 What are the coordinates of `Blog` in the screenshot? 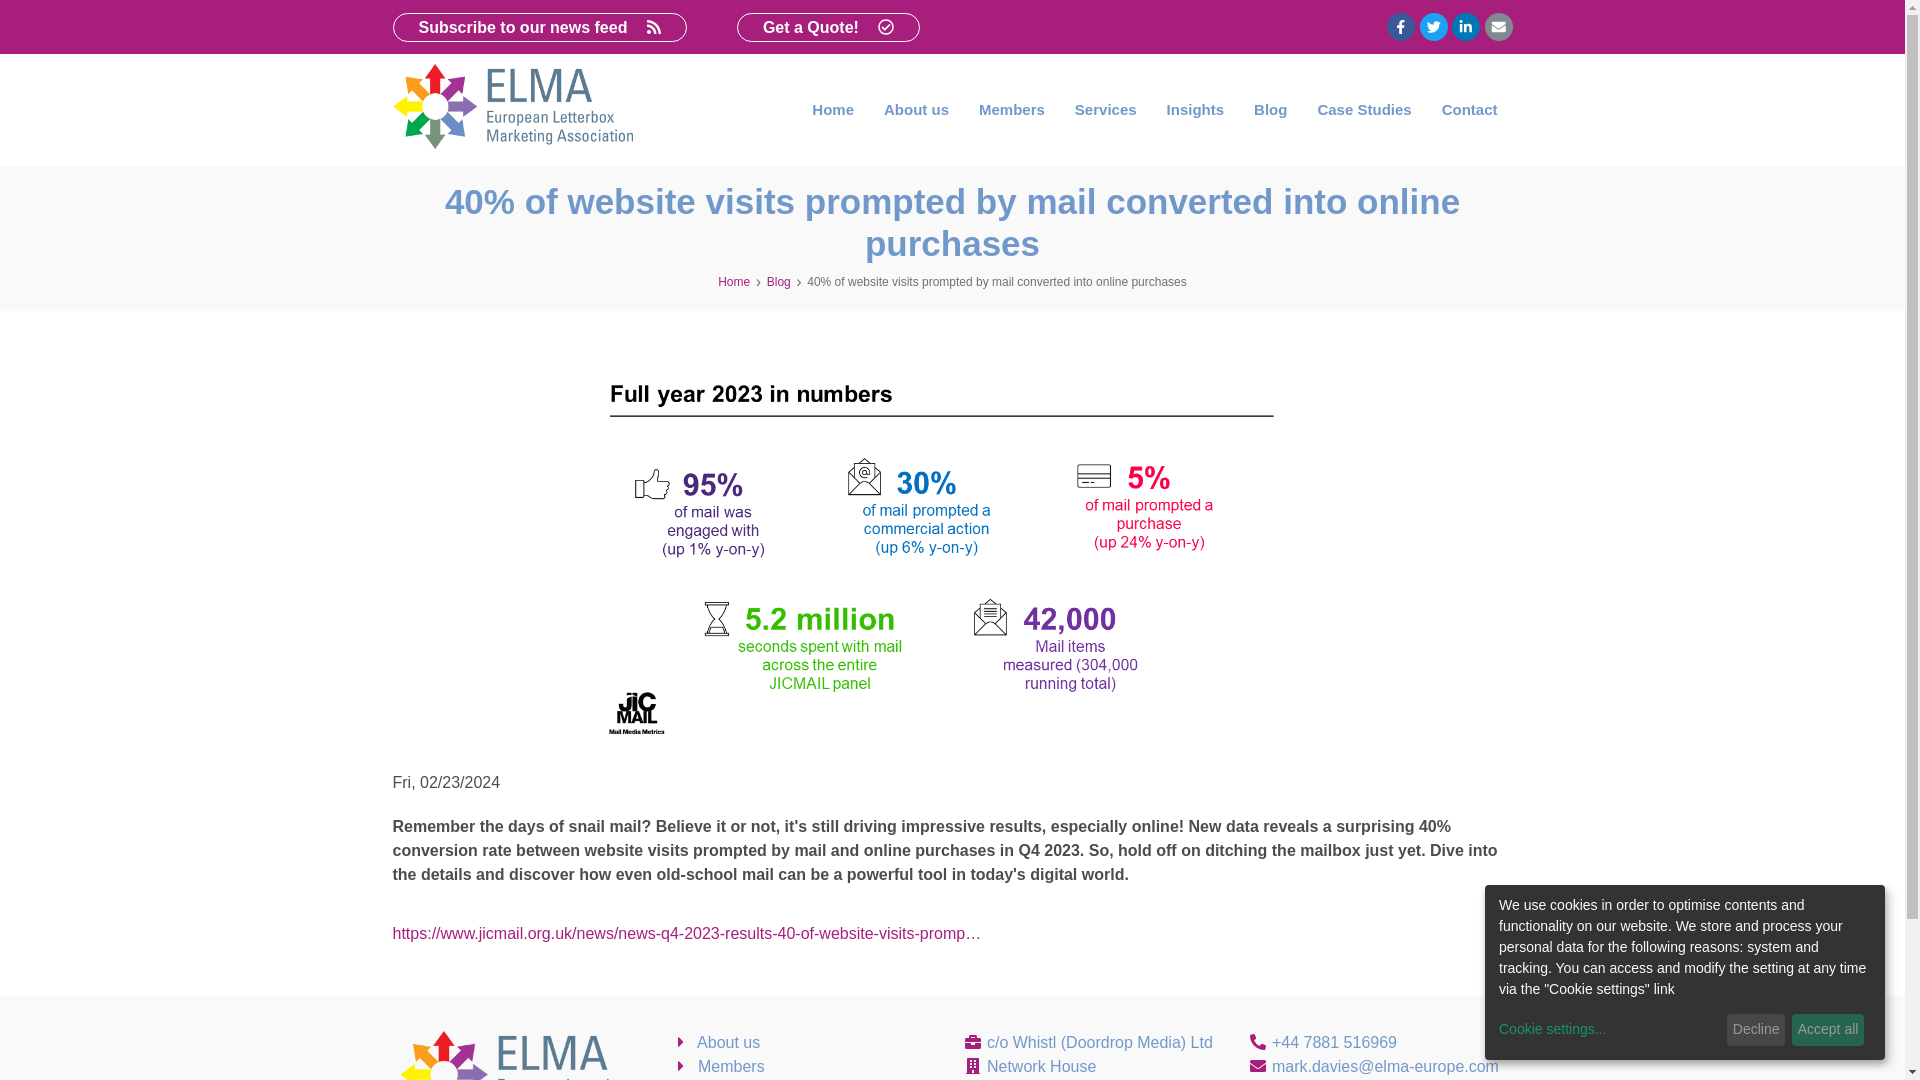 It's located at (778, 282).